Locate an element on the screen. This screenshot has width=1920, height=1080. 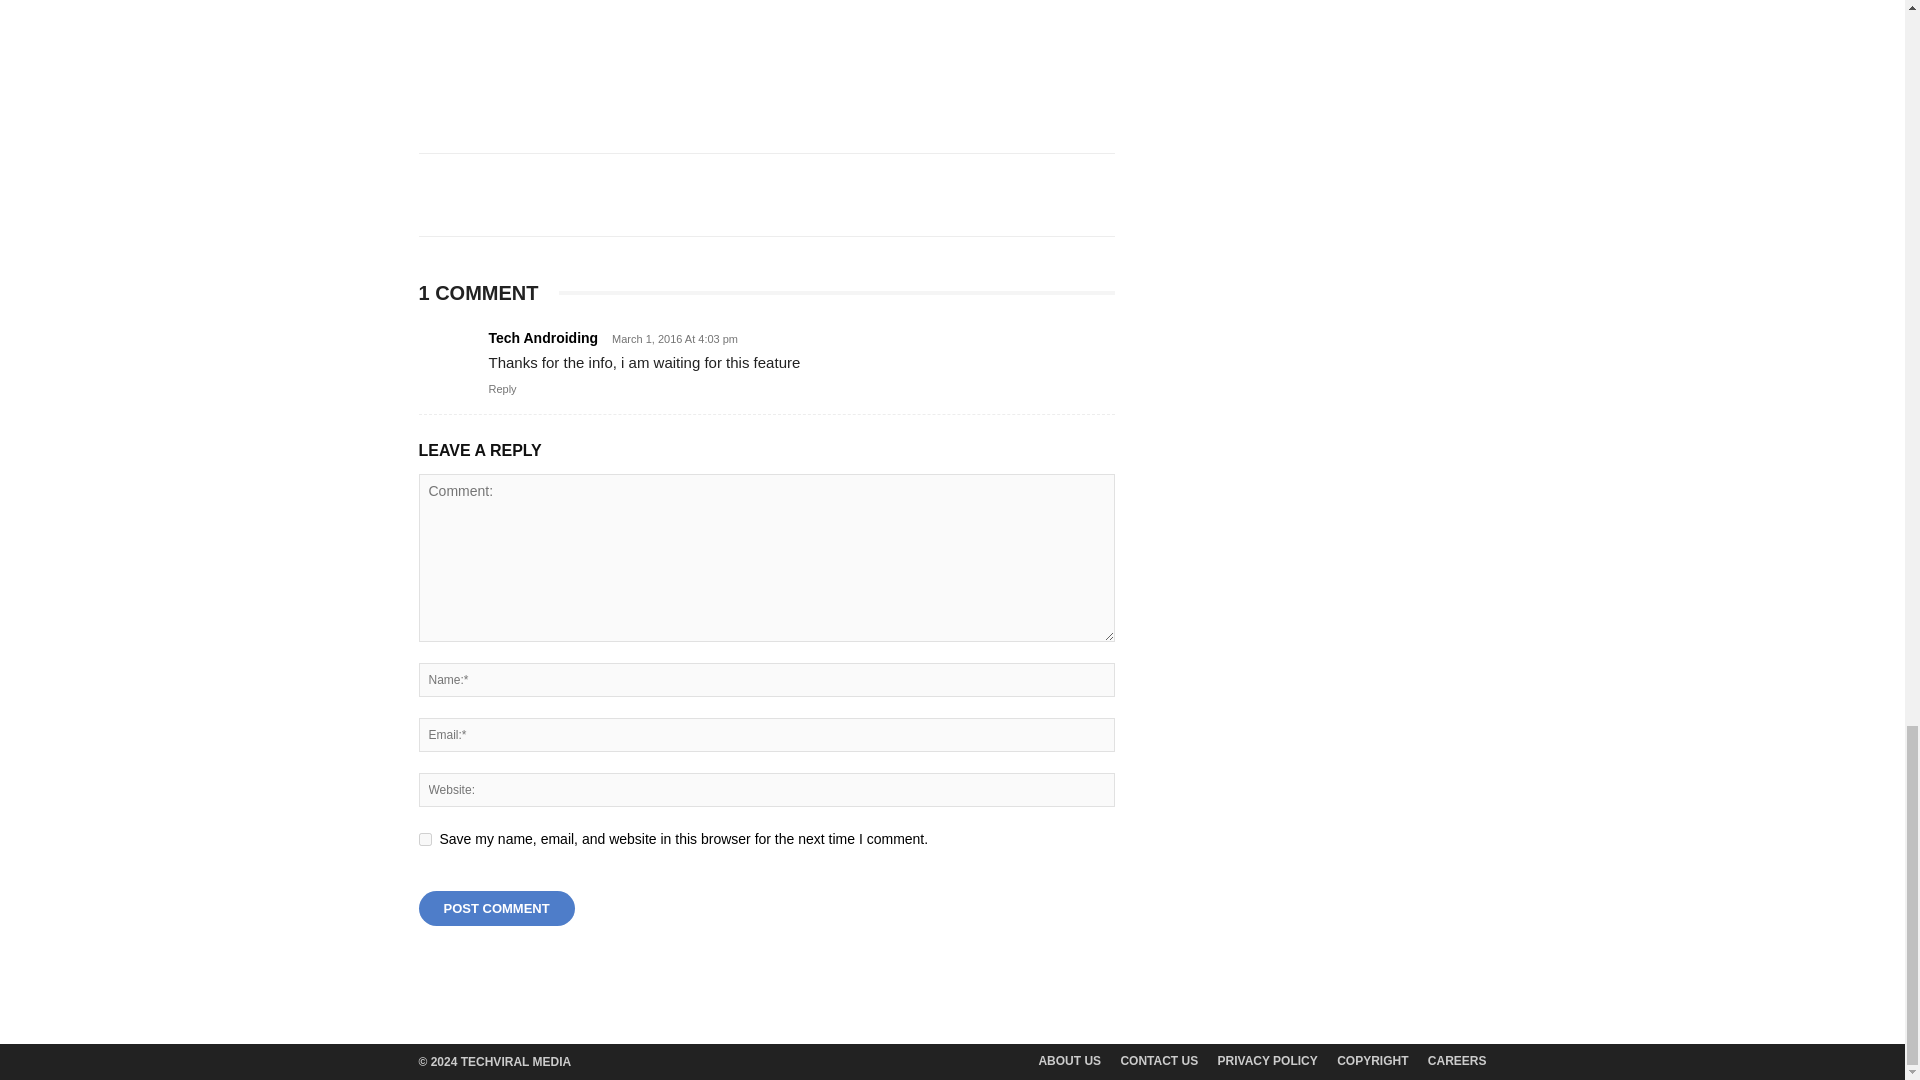
Reply is located at coordinates (502, 389).